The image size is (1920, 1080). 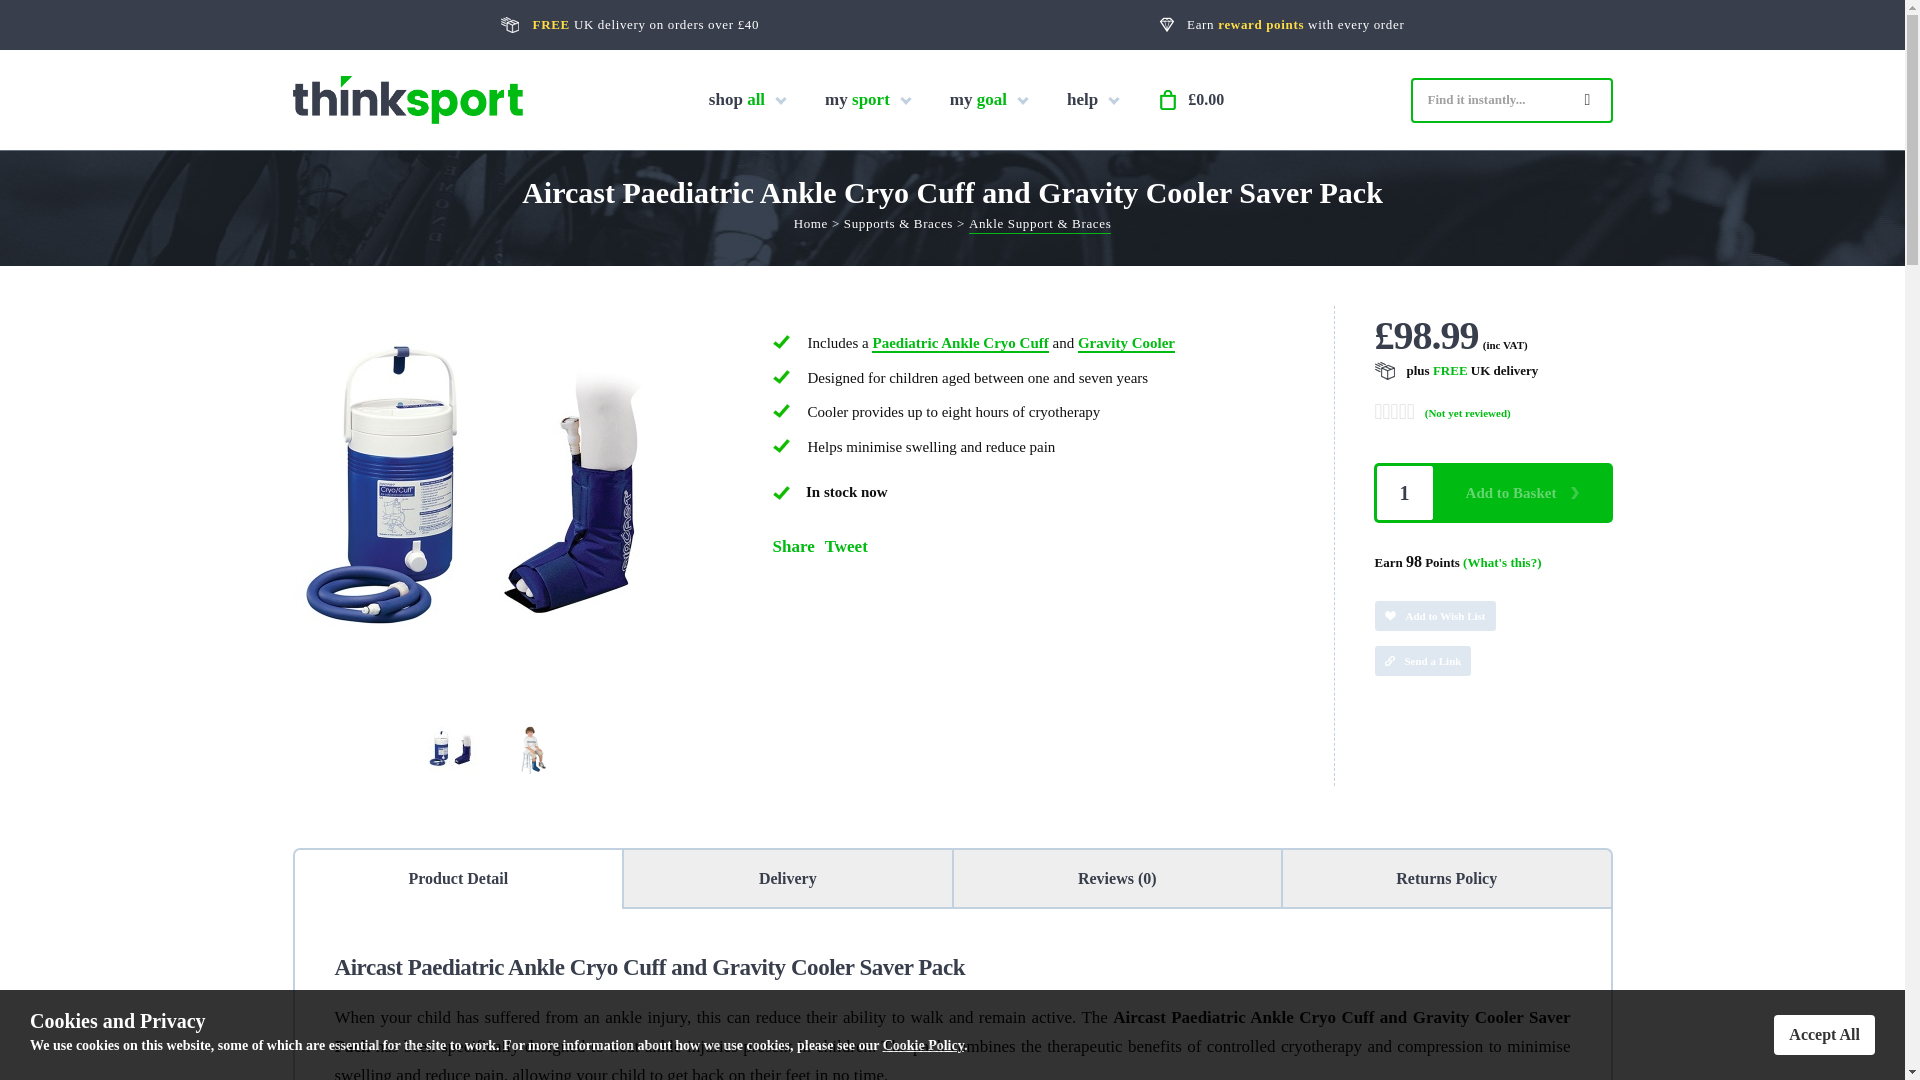 I want to click on In stock now, so click(x=780, y=493).